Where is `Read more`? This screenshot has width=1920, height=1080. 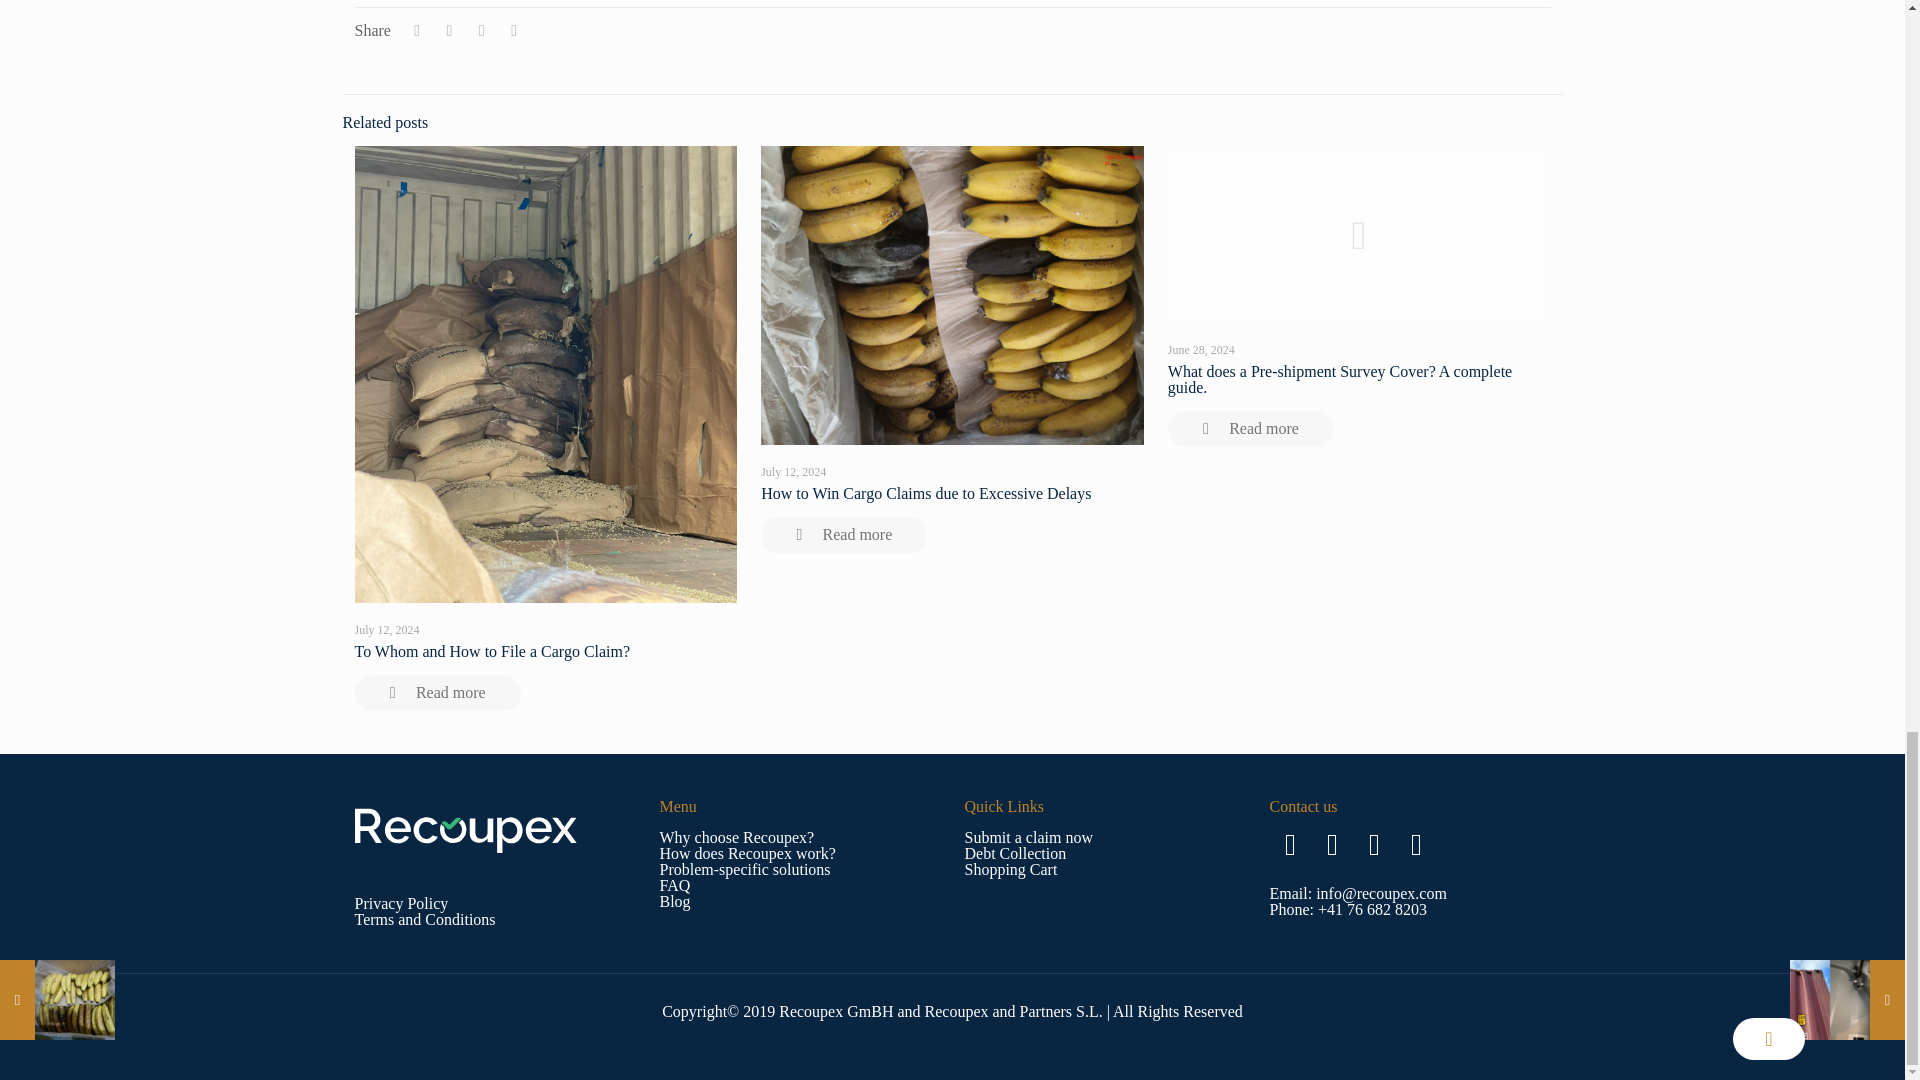
Read more is located at coordinates (1250, 429).